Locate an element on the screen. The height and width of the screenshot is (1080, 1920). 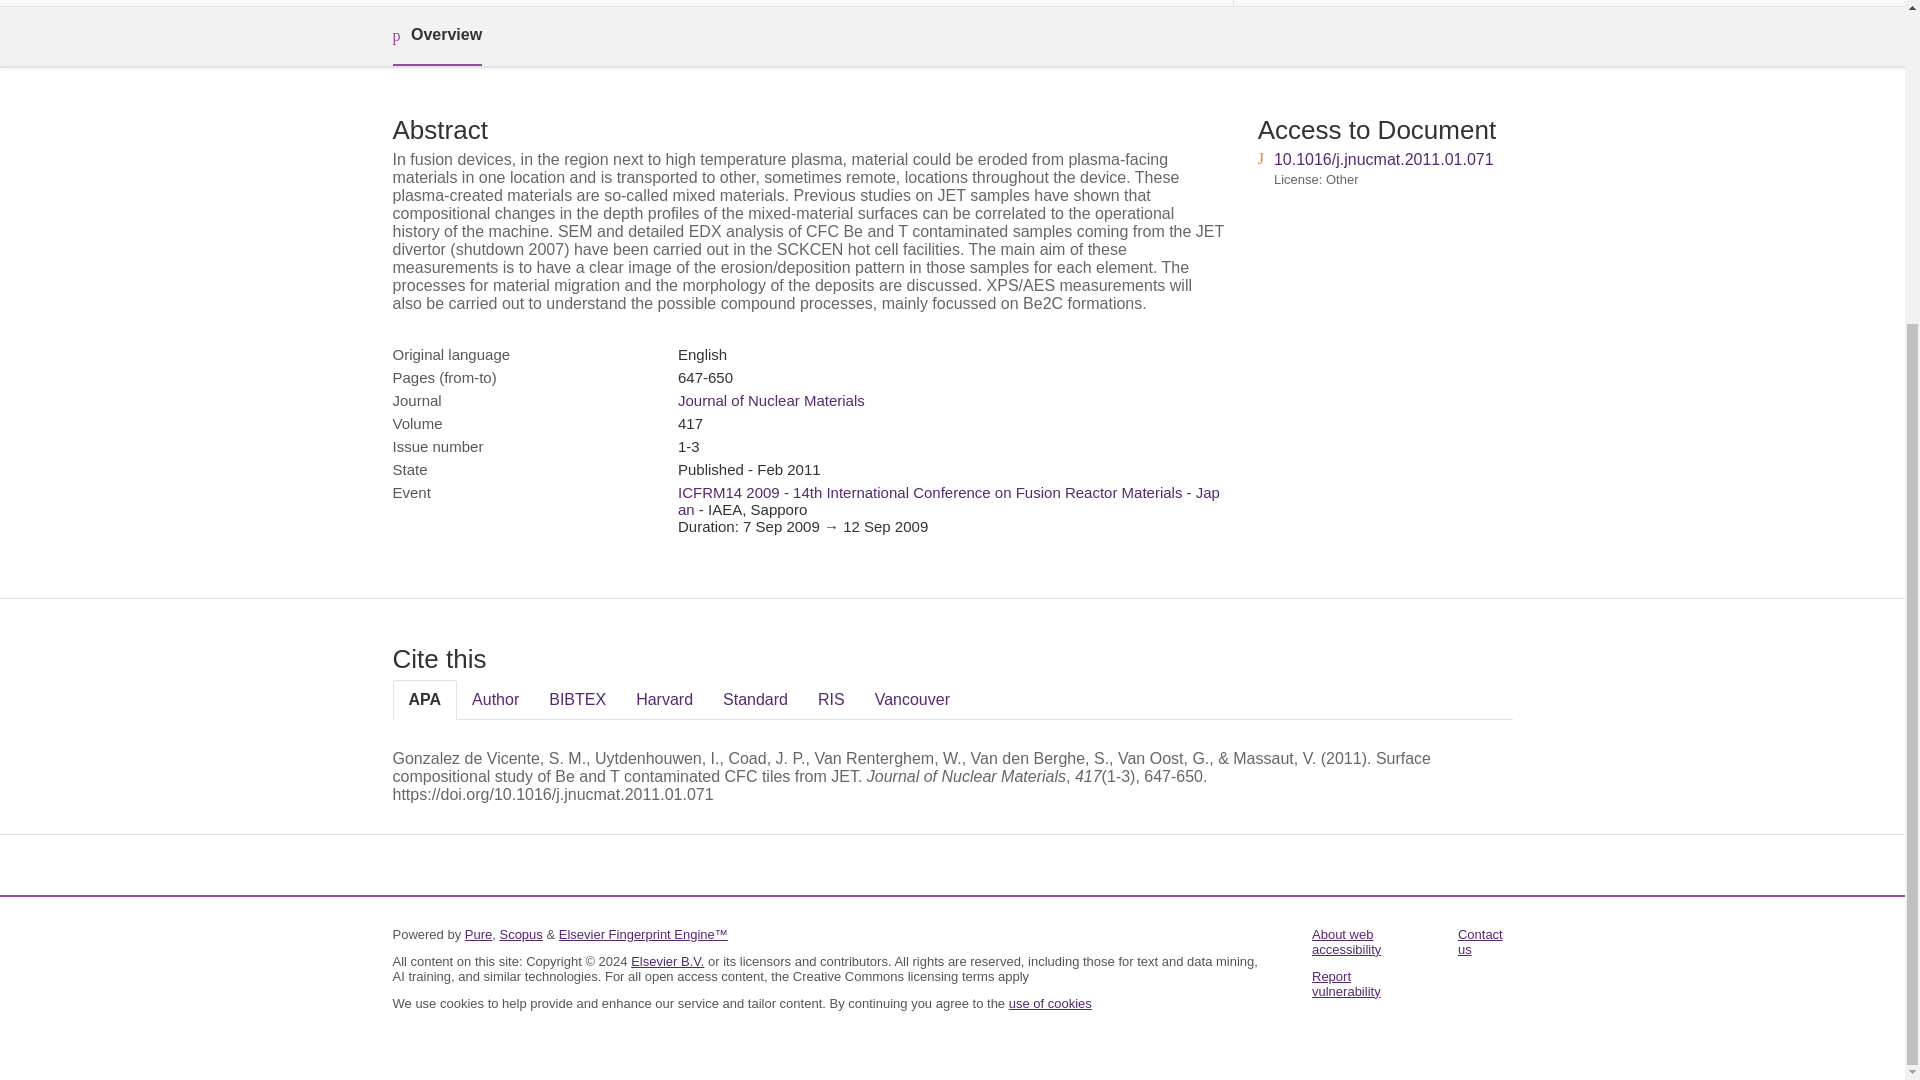
Overview is located at coordinates (436, 36).